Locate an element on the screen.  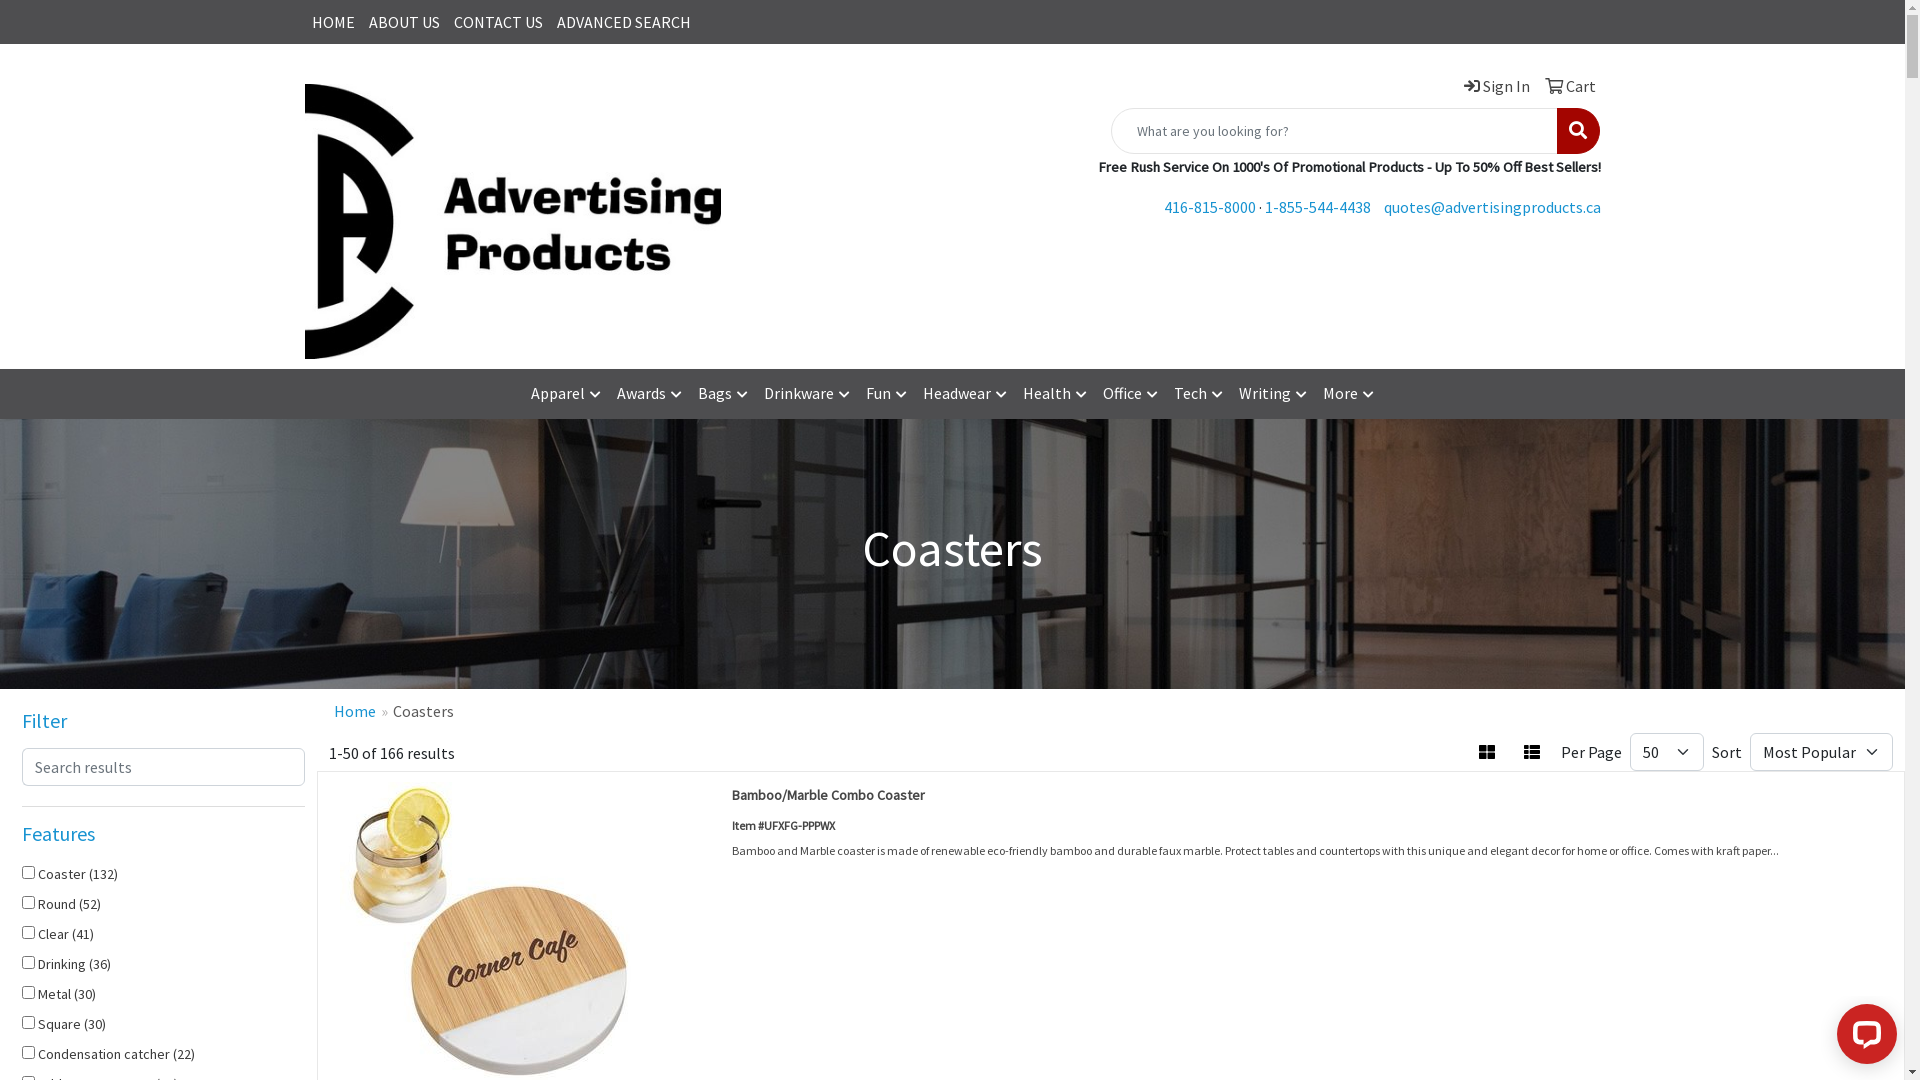
HOME is located at coordinates (332, 22).